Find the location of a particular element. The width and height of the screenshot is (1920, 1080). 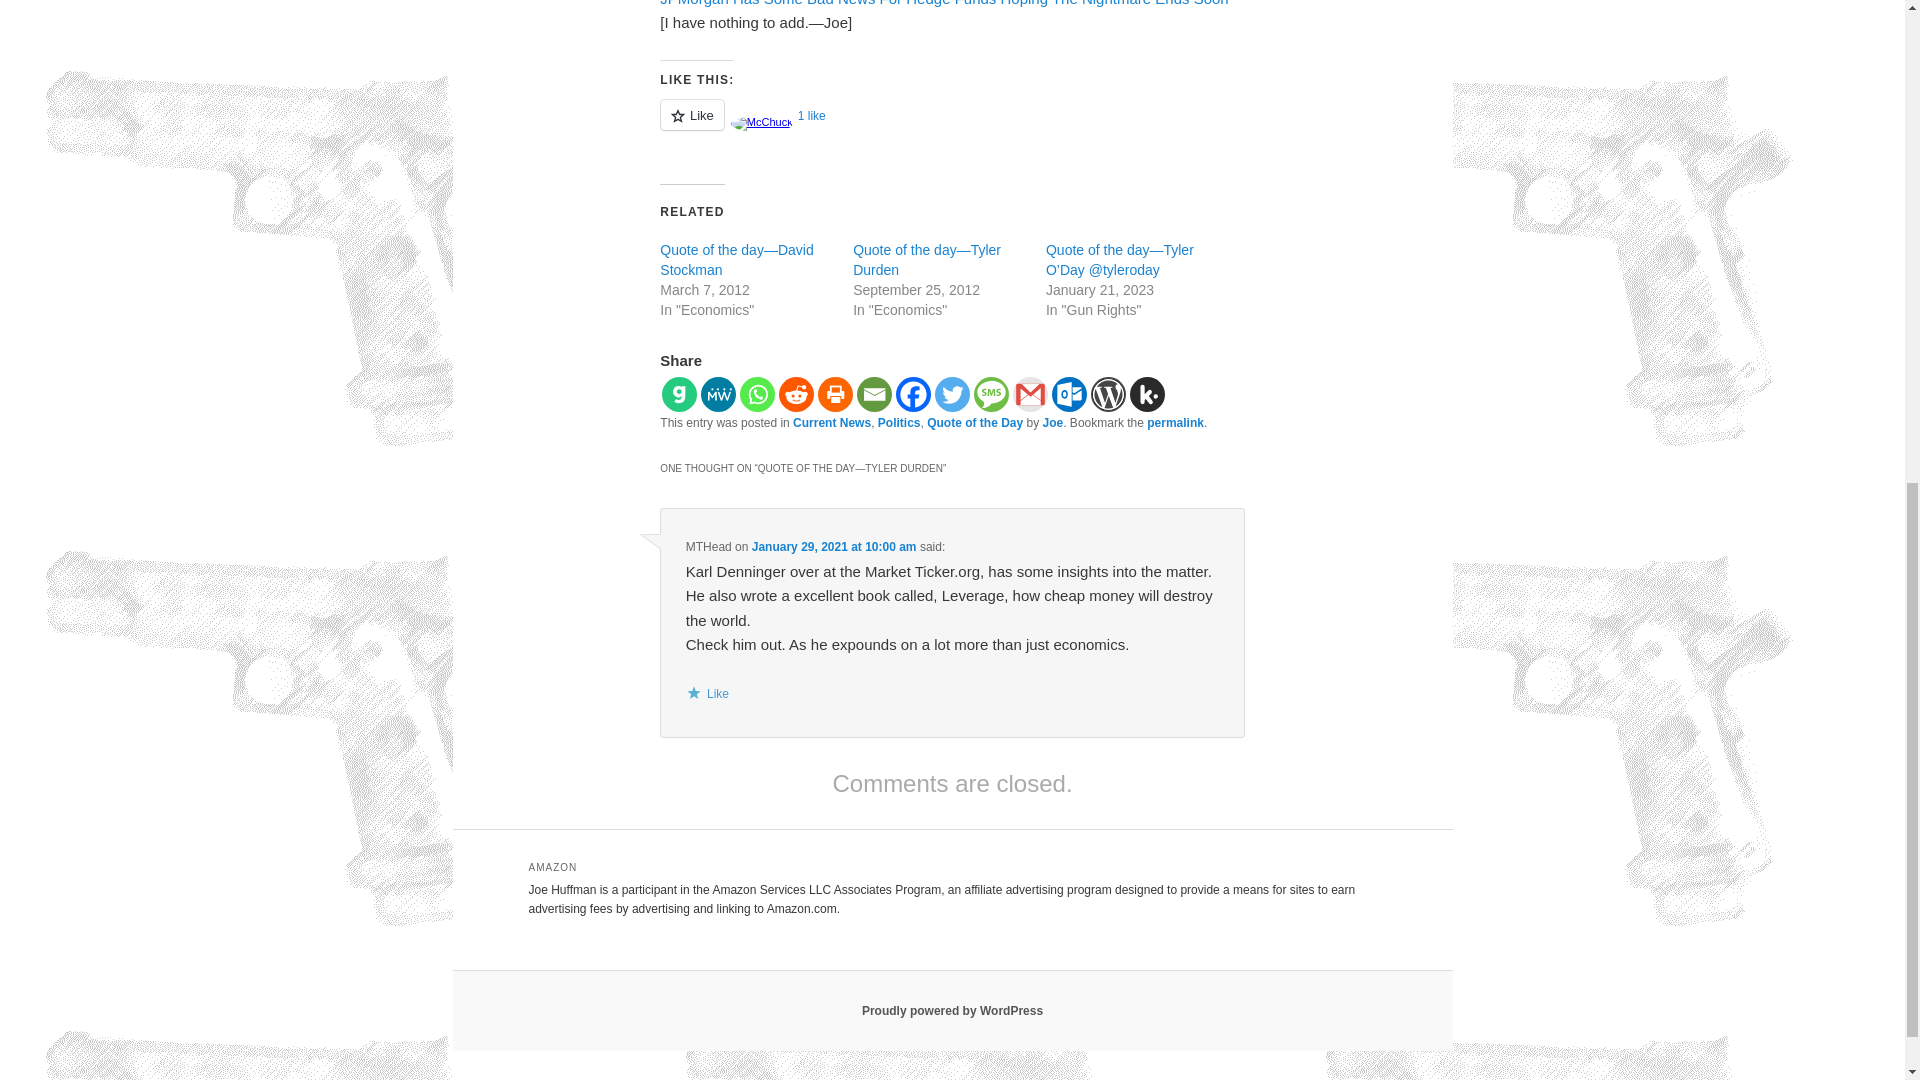

Email is located at coordinates (874, 394).